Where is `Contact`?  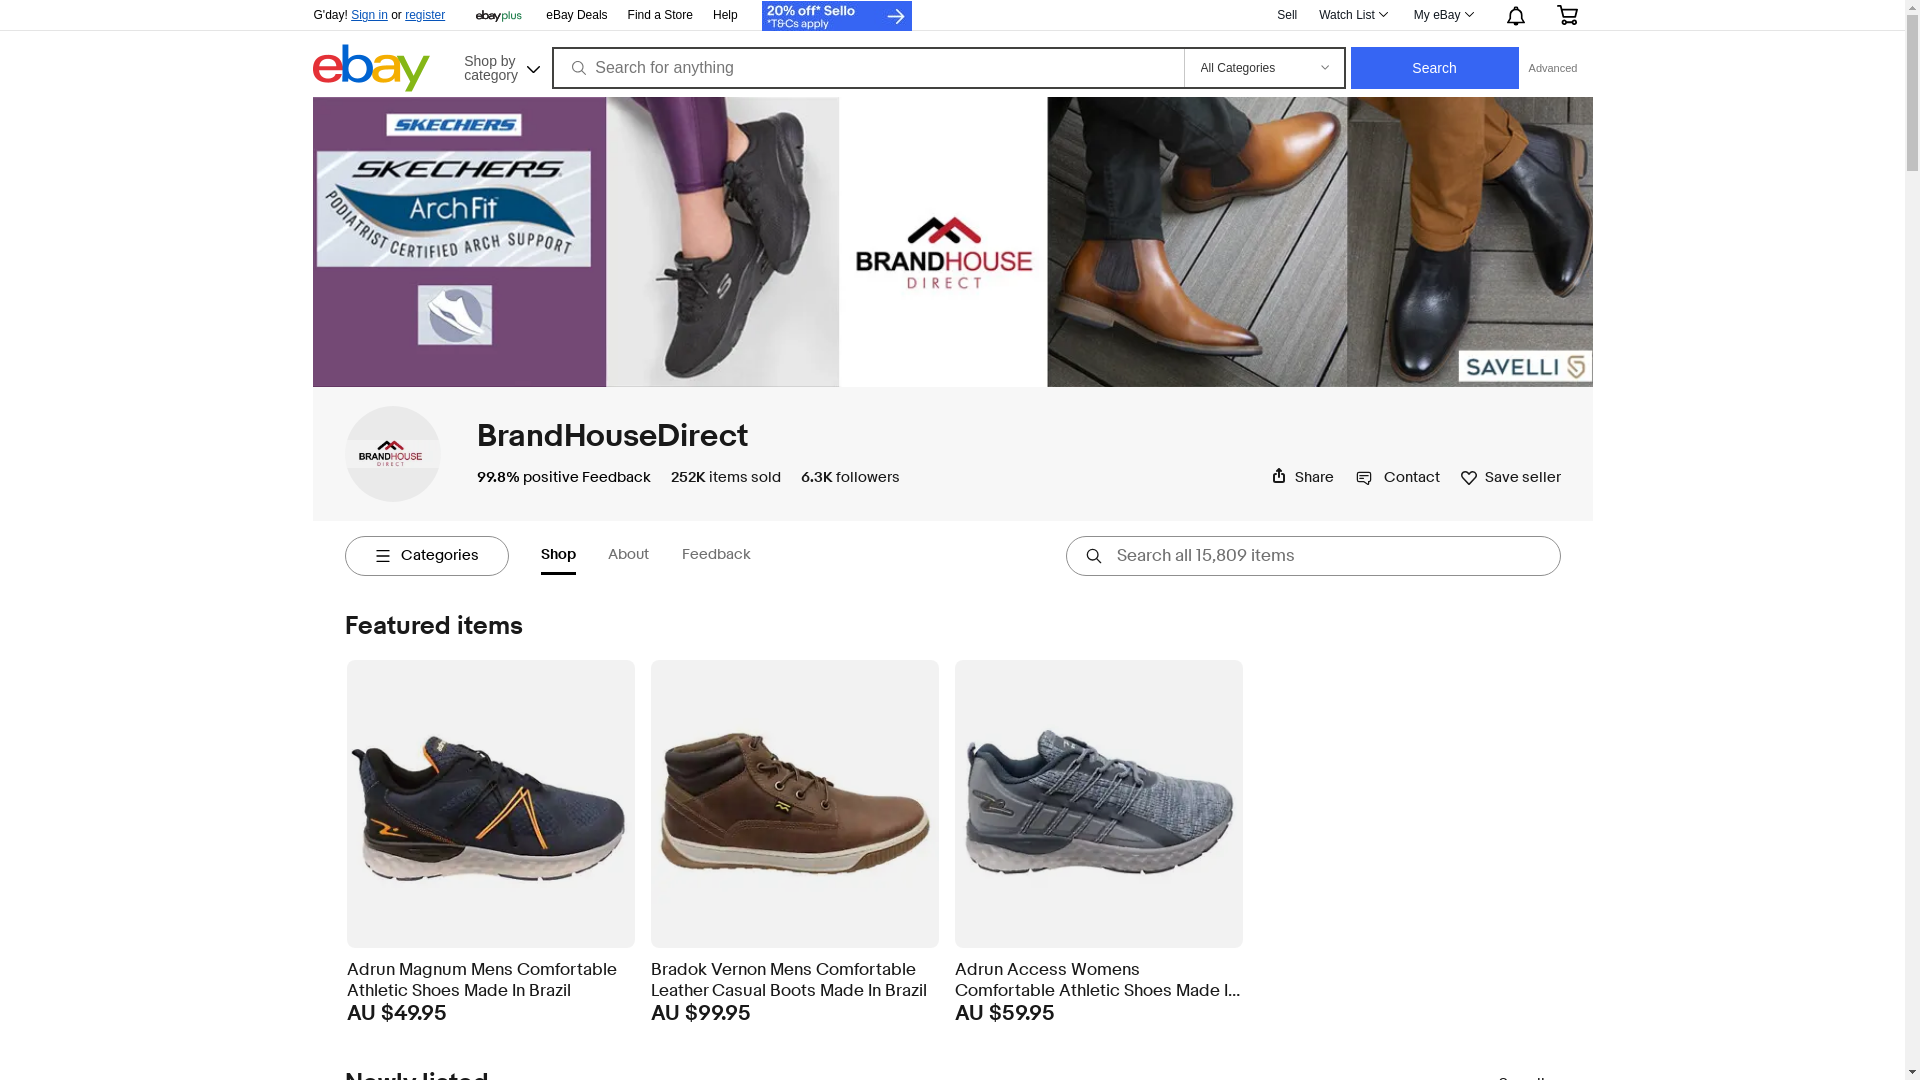
Contact is located at coordinates (1398, 478).